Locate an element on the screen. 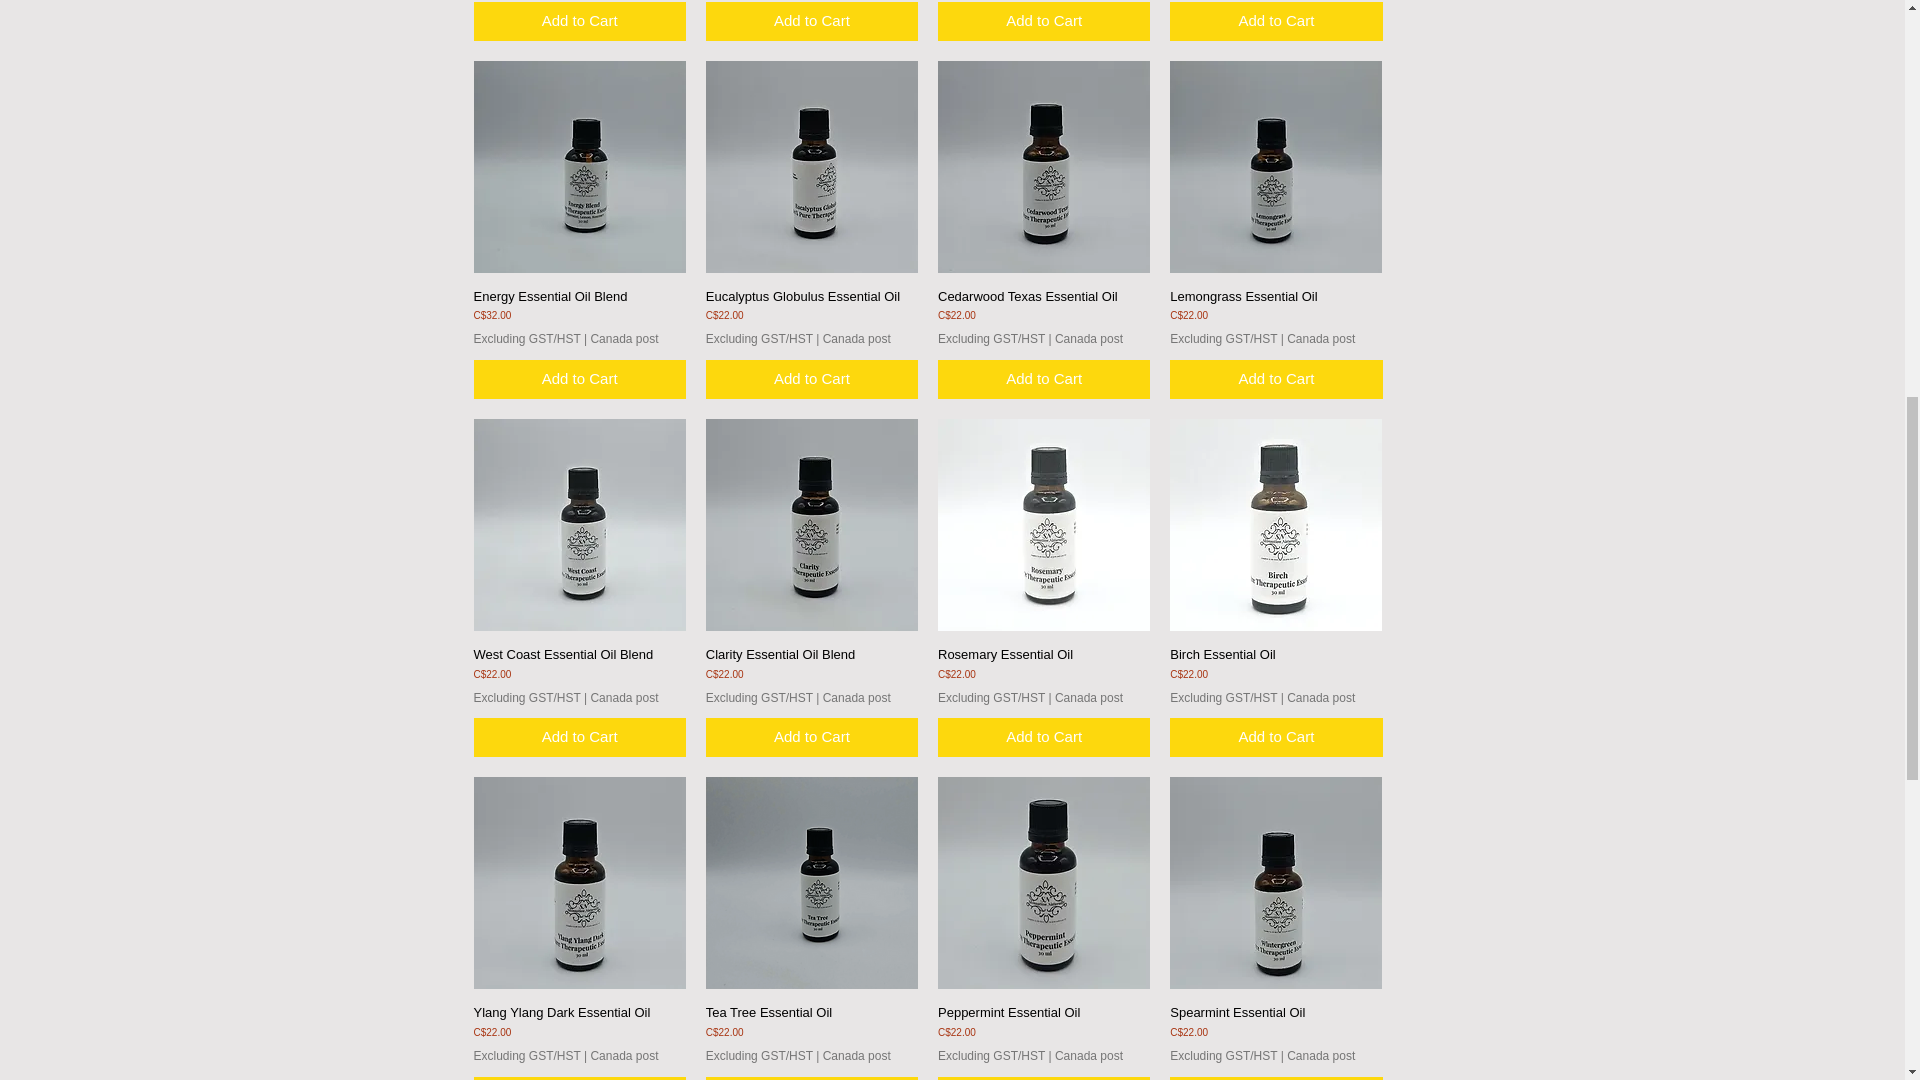 This screenshot has width=1920, height=1080. Add to Cart is located at coordinates (1044, 22).